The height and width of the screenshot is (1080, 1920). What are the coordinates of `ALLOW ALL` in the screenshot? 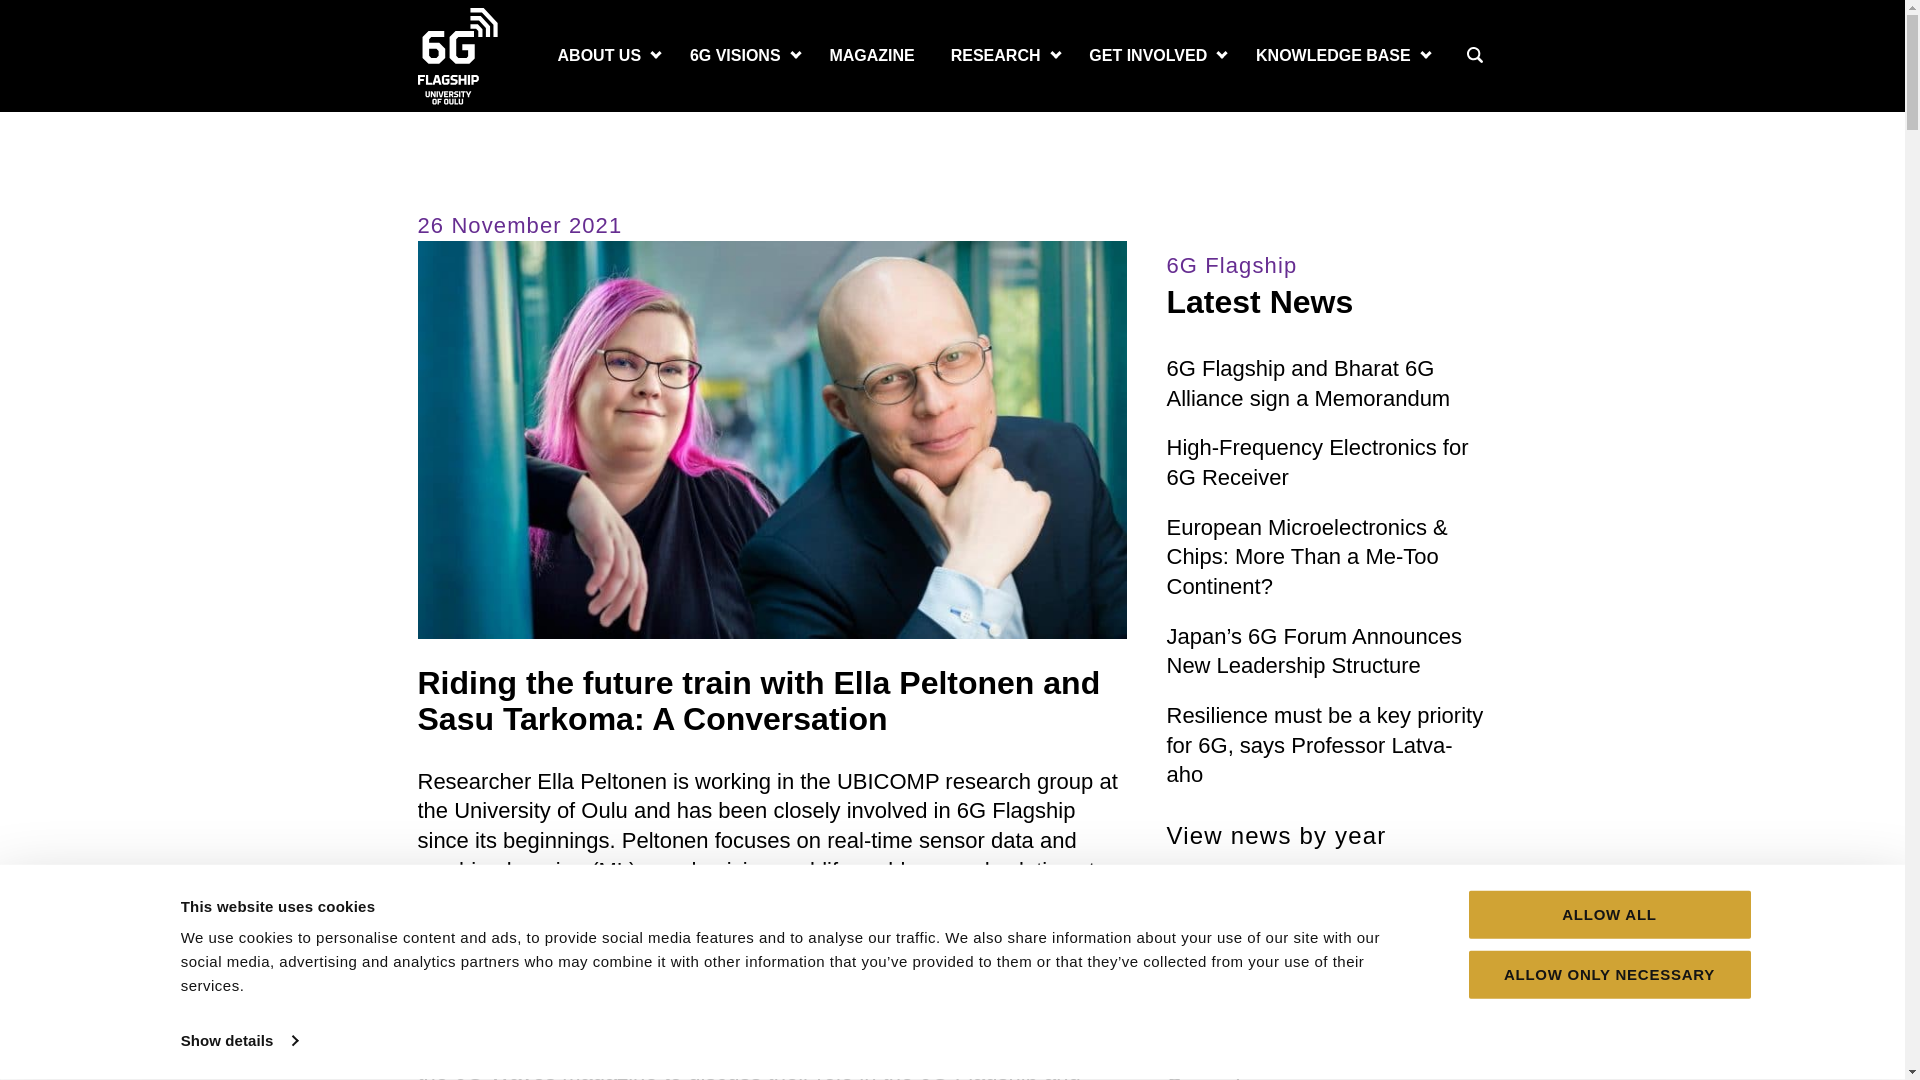 It's located at (1608, 914).